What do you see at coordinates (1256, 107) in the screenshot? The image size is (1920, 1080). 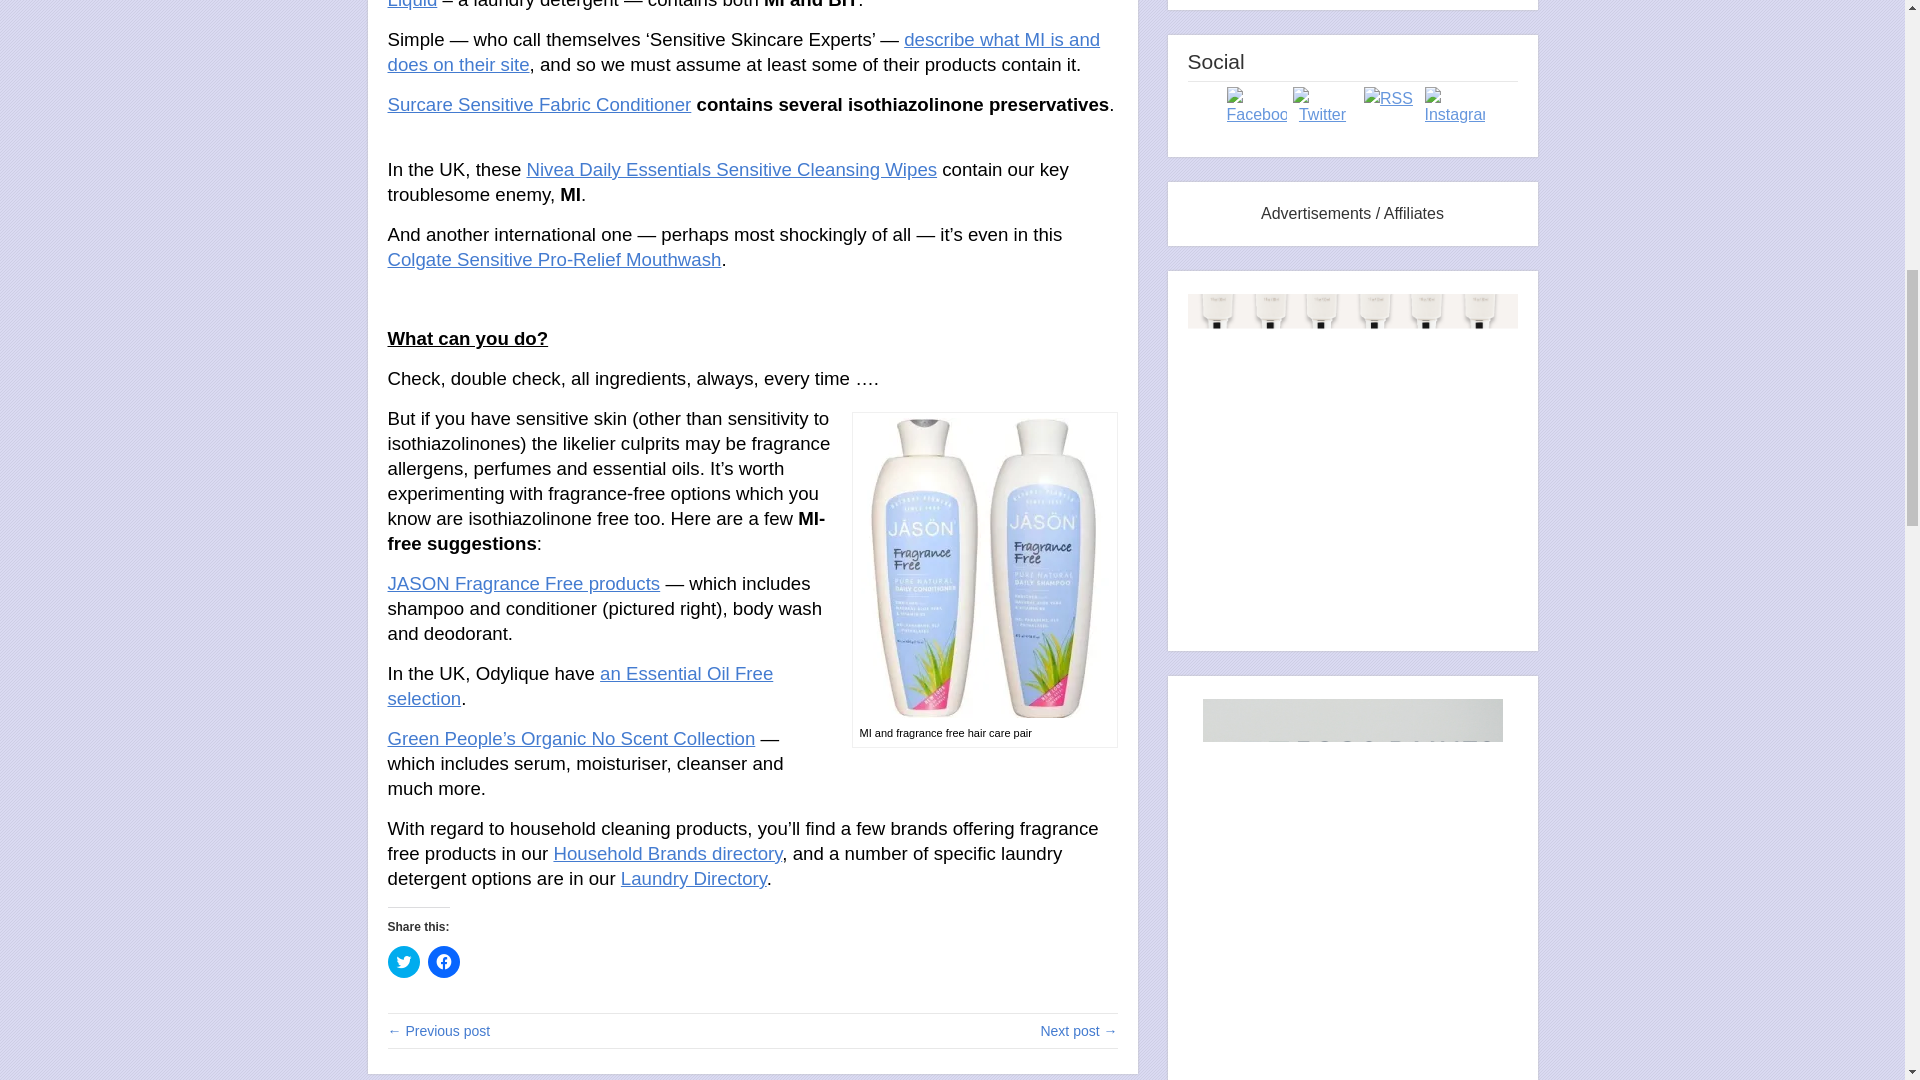 I see `Facebook` at bounding box center [1256, 107].